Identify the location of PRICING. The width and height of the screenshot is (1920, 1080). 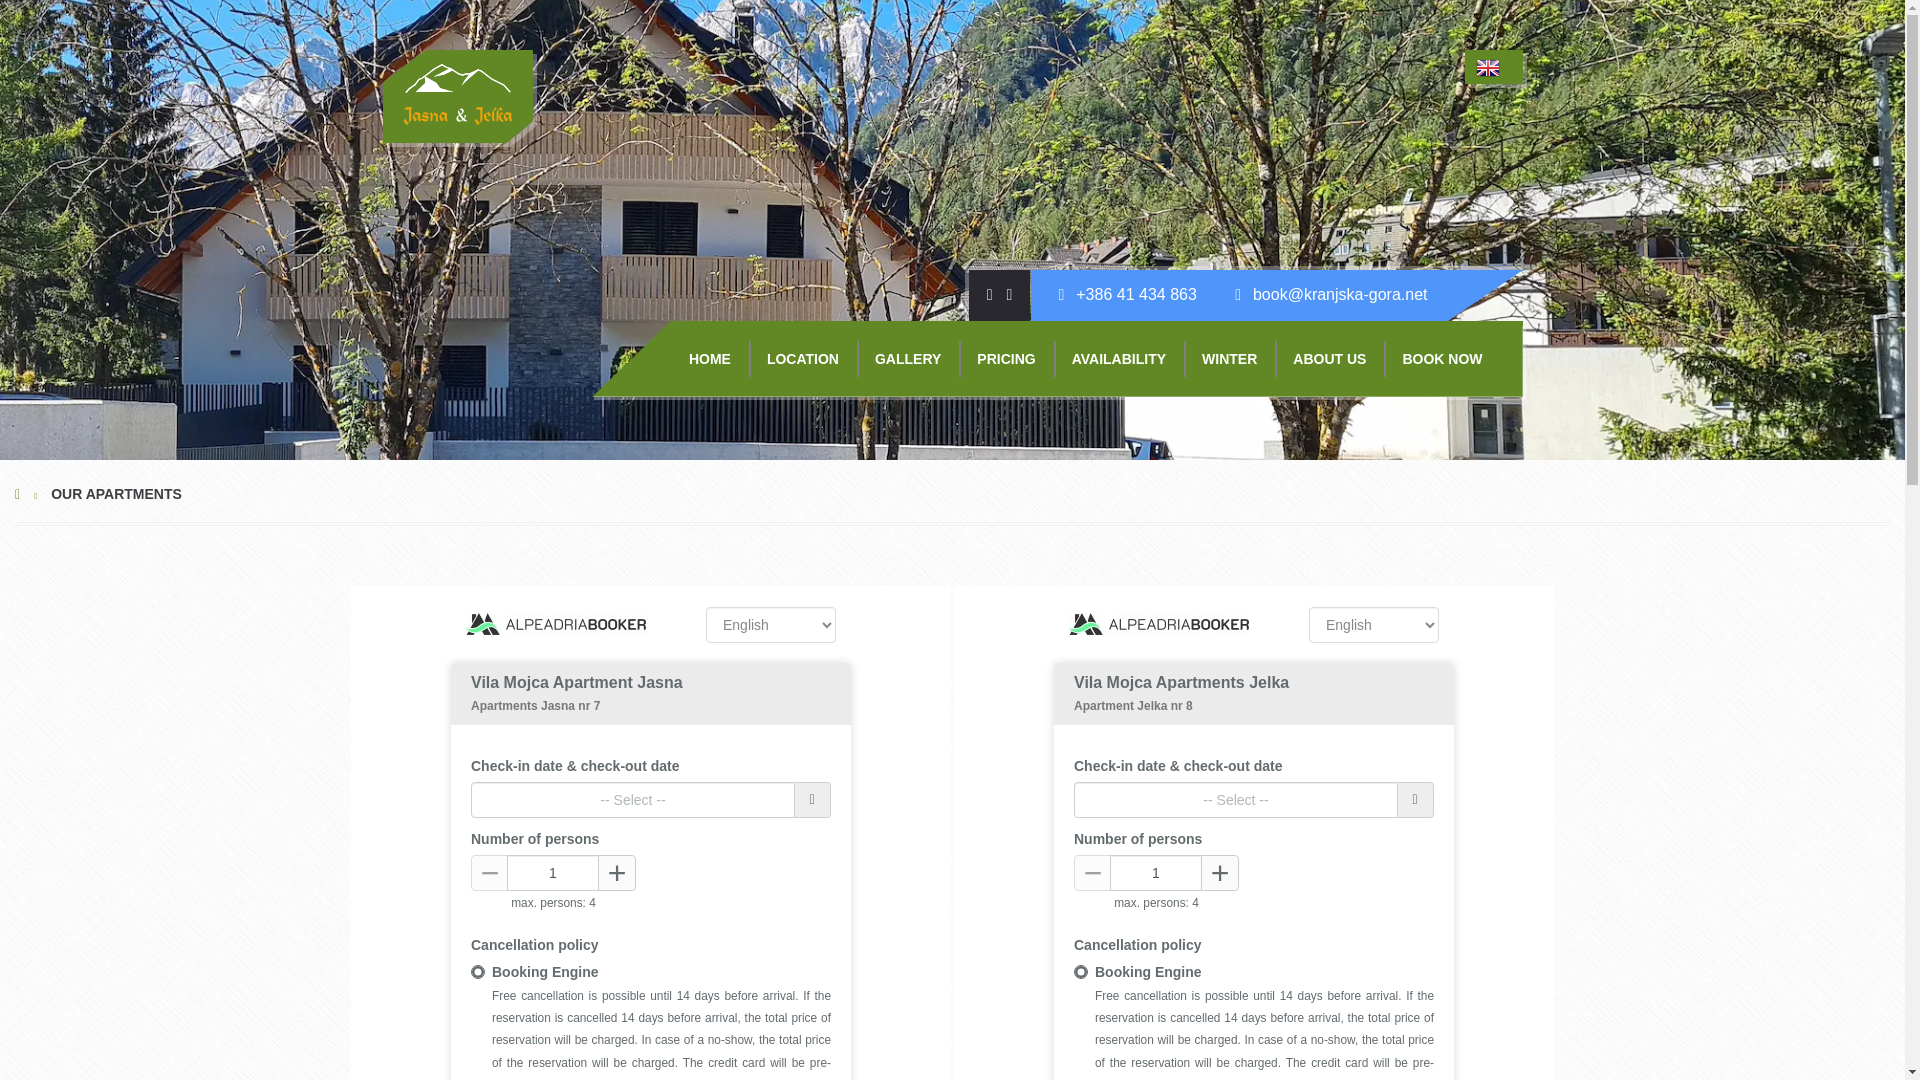
(1005, 358).